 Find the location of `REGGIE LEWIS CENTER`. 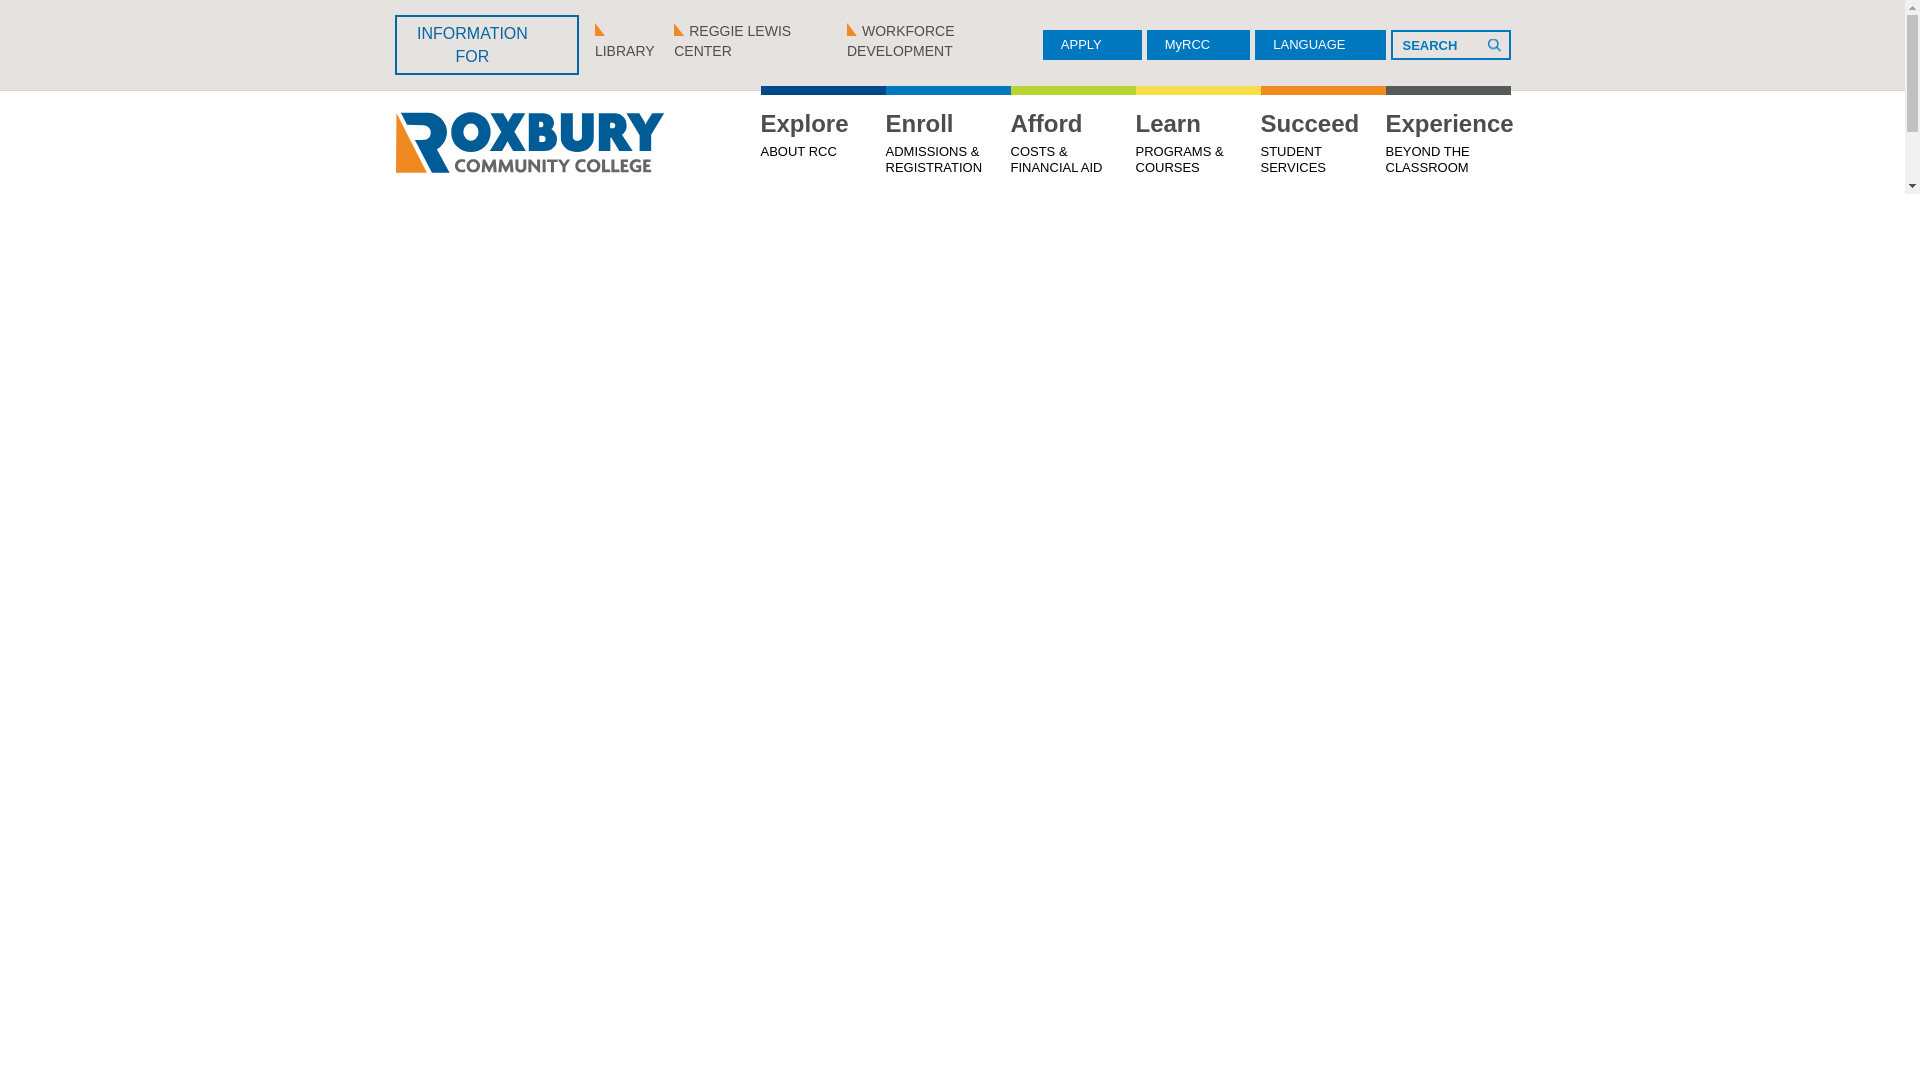

REGGIE LEWIS CENTER is located at coordinates (485, 44).